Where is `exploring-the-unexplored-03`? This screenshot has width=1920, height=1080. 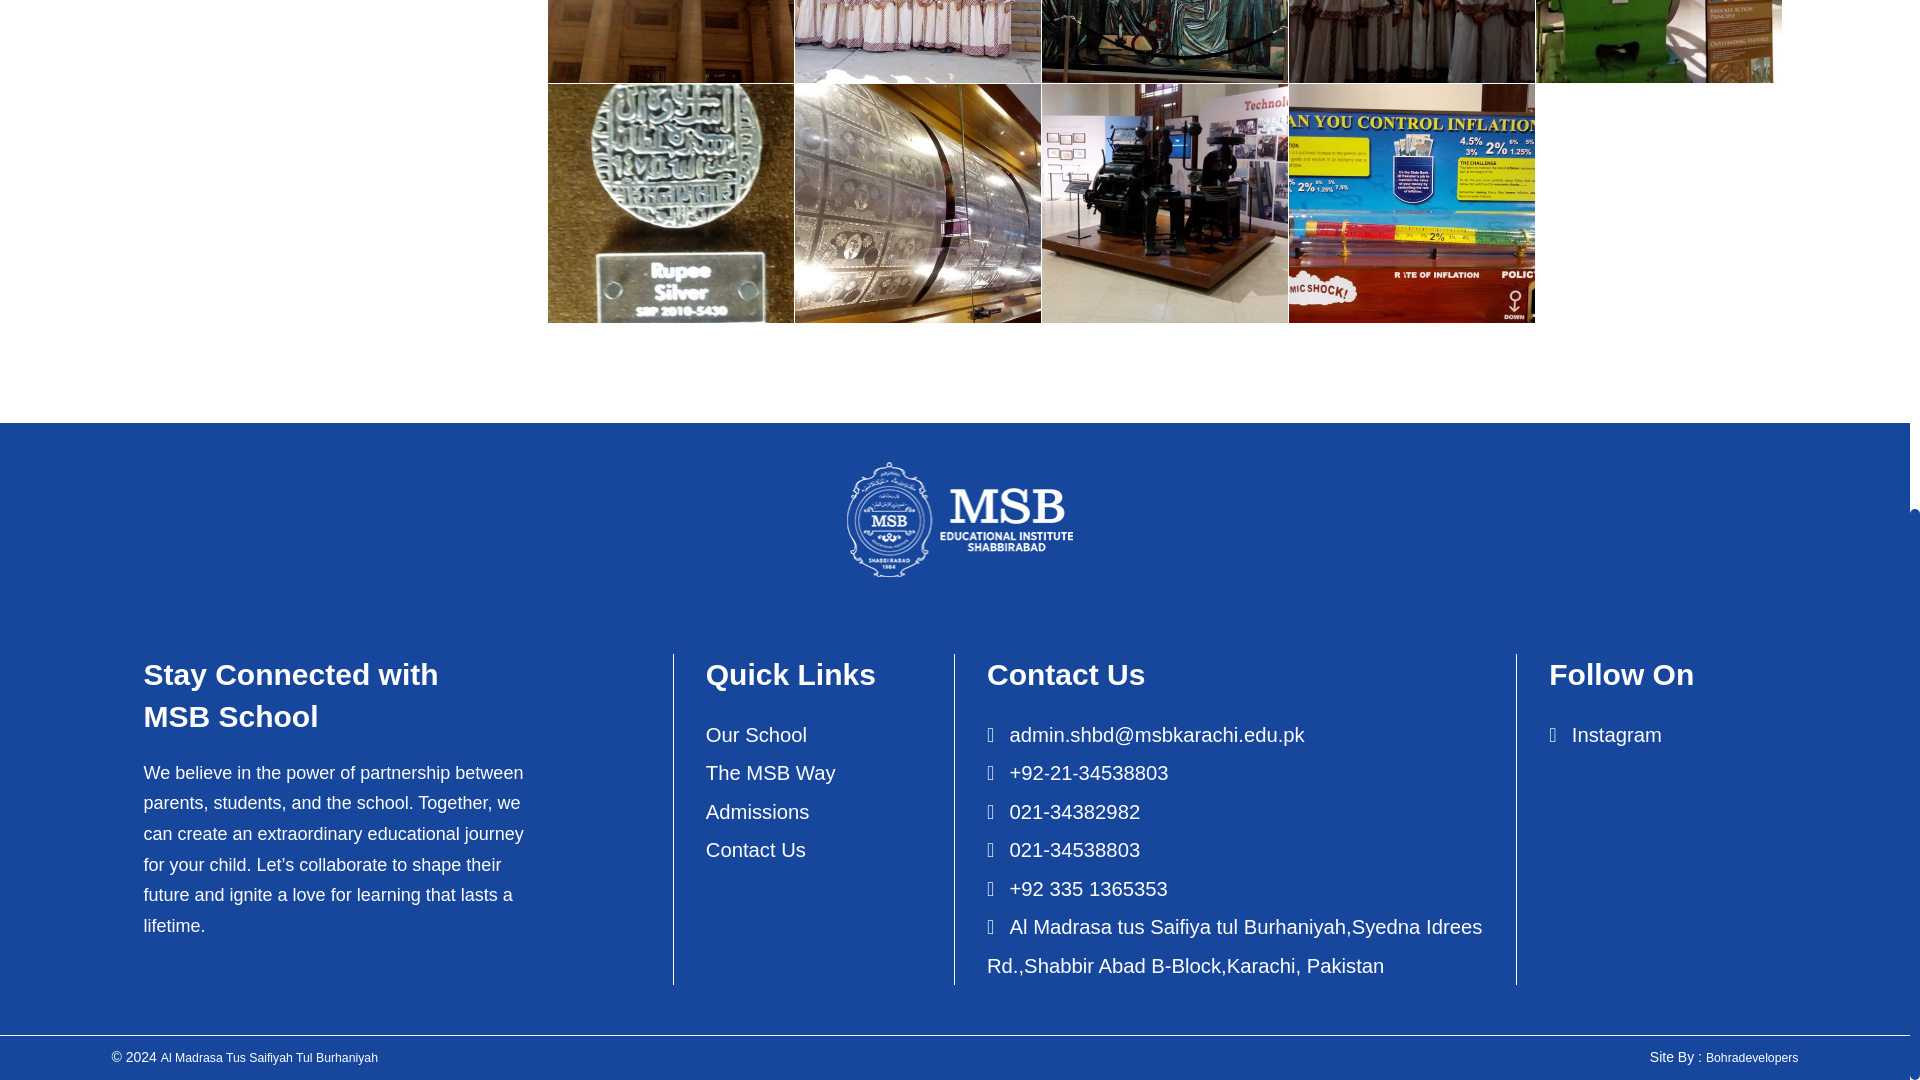 exploring-the-unexplored-03 is located at coordinates (1165, 42).